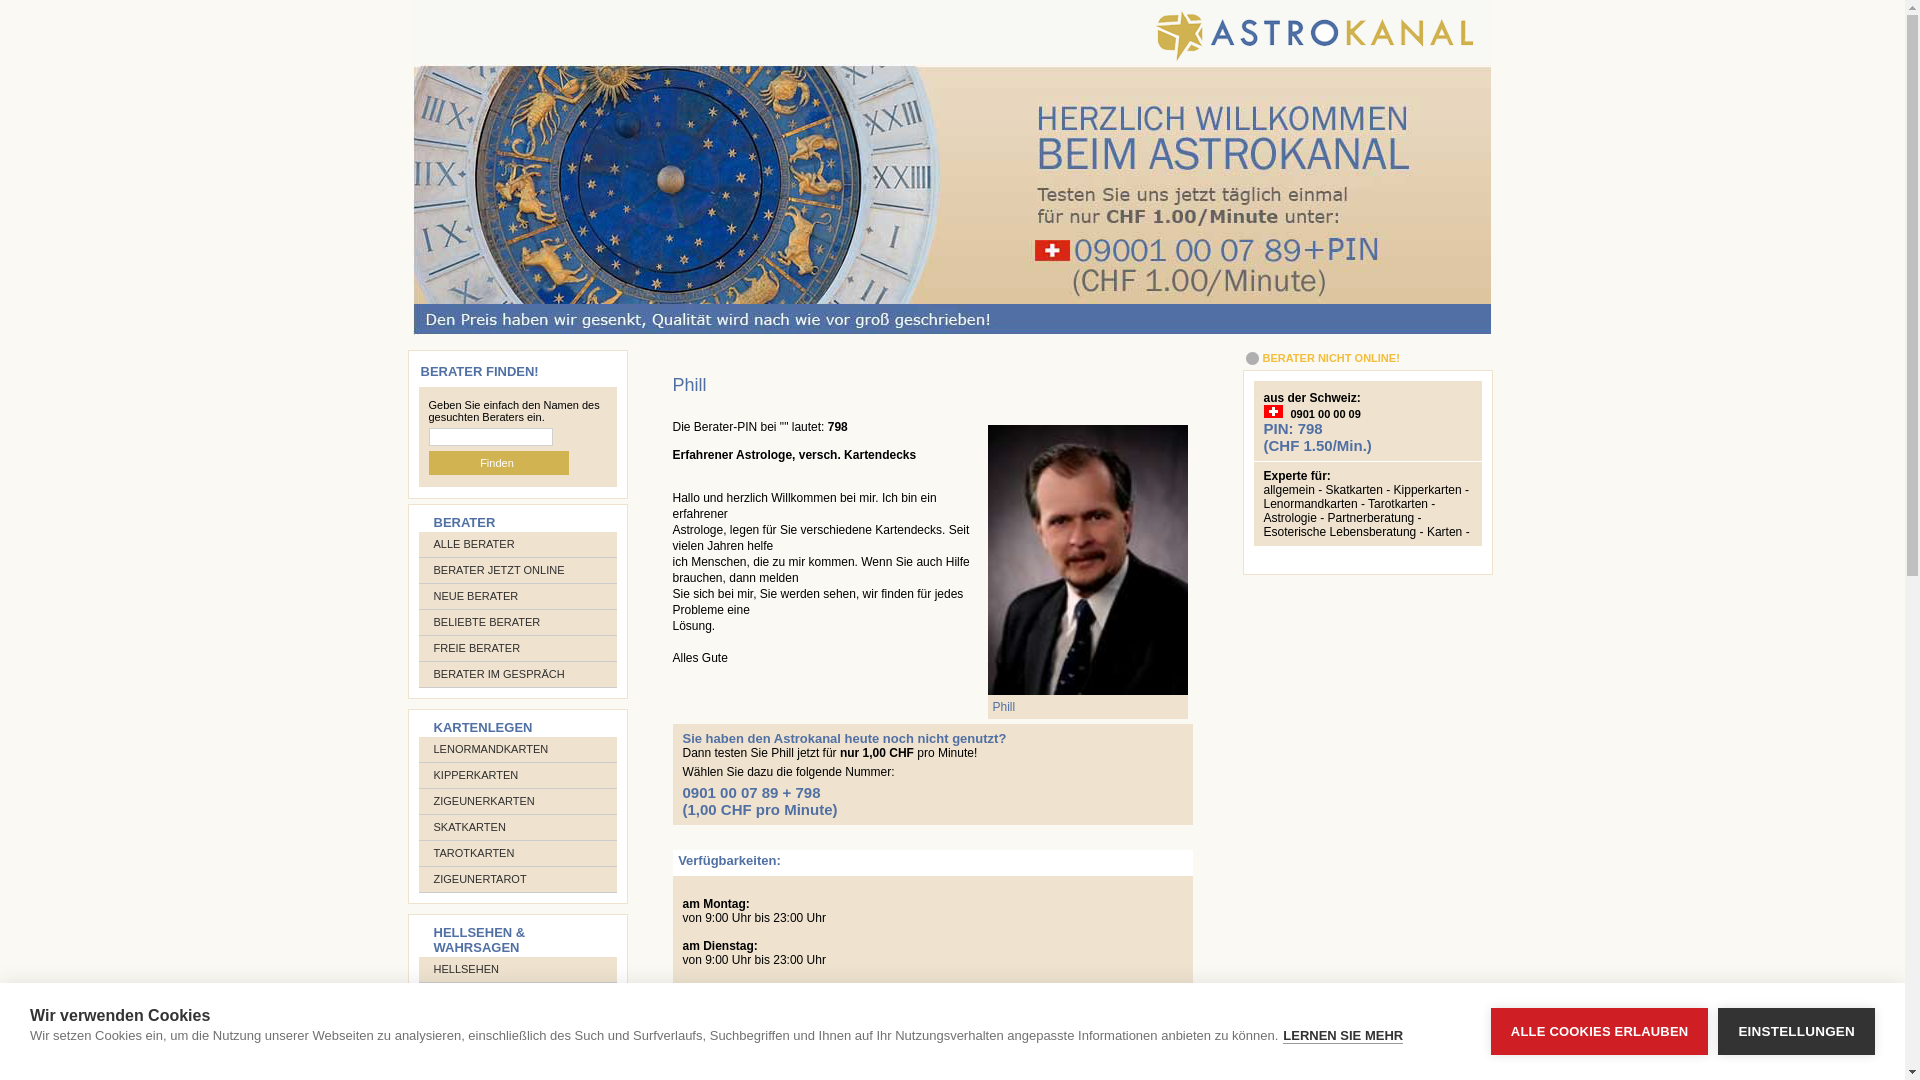  What do you see at coordinates (500, 570) in the screenshot?
I see `BERATER JETZT ONLINE` at bounding box center [500, 570].